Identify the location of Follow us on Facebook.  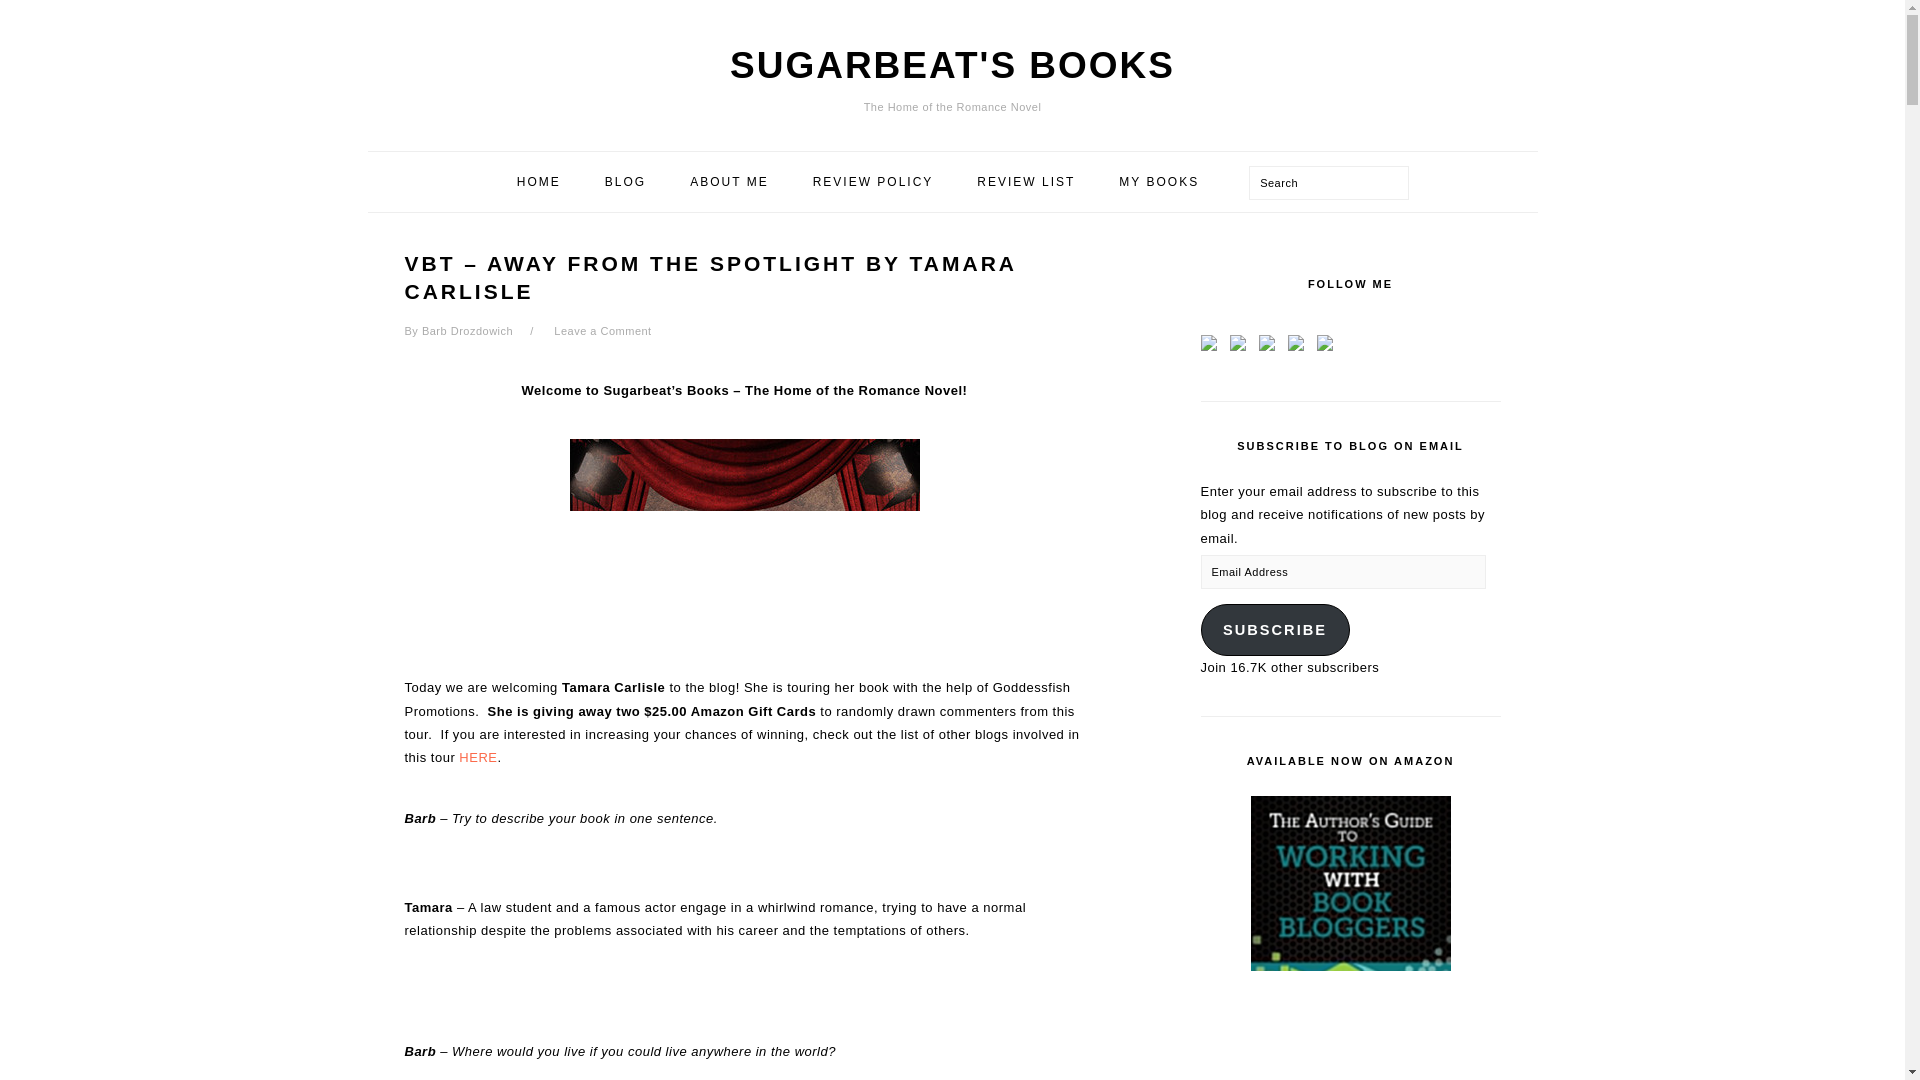
(1210, 342).